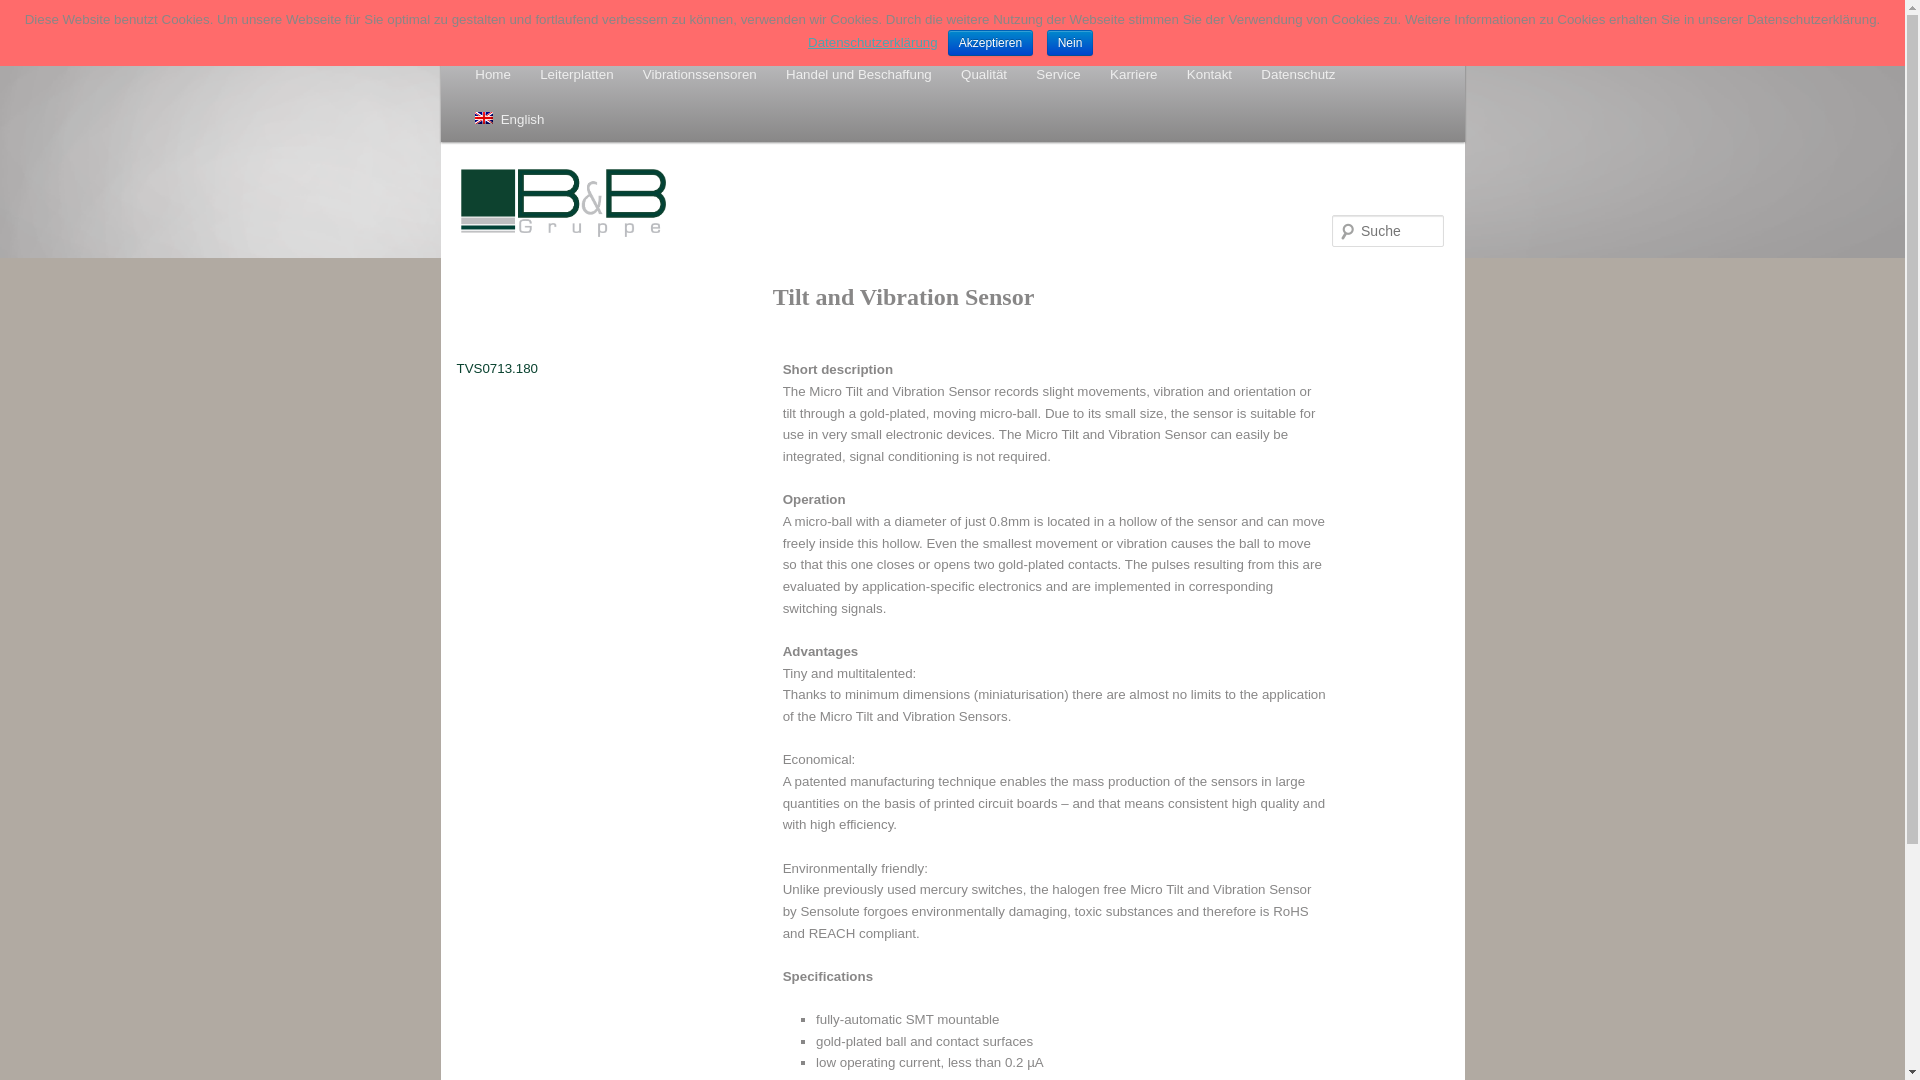  What do you see at coordinates (28, 10) in the screenshot?
I see `Search` at bounding box center [28, 10].